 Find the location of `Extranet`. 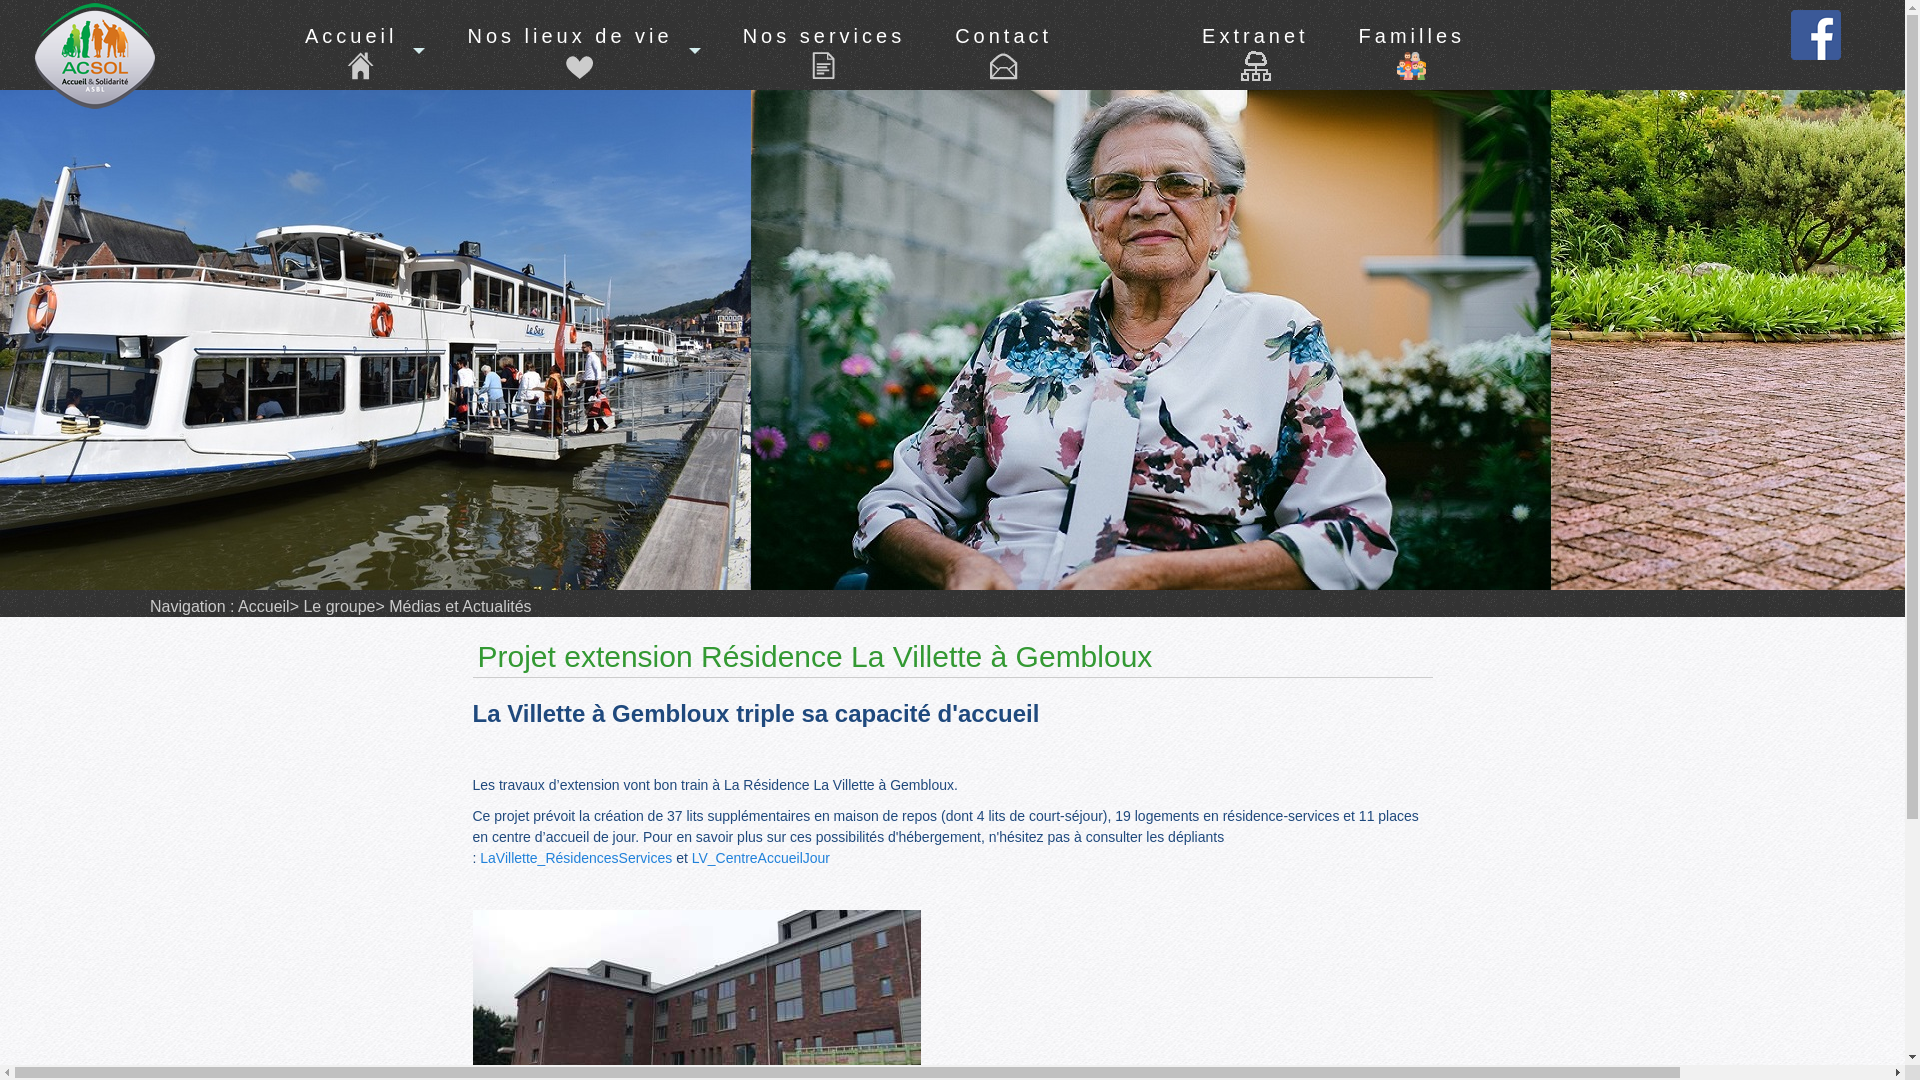

Extranet is located at coordinates (1255, 46).